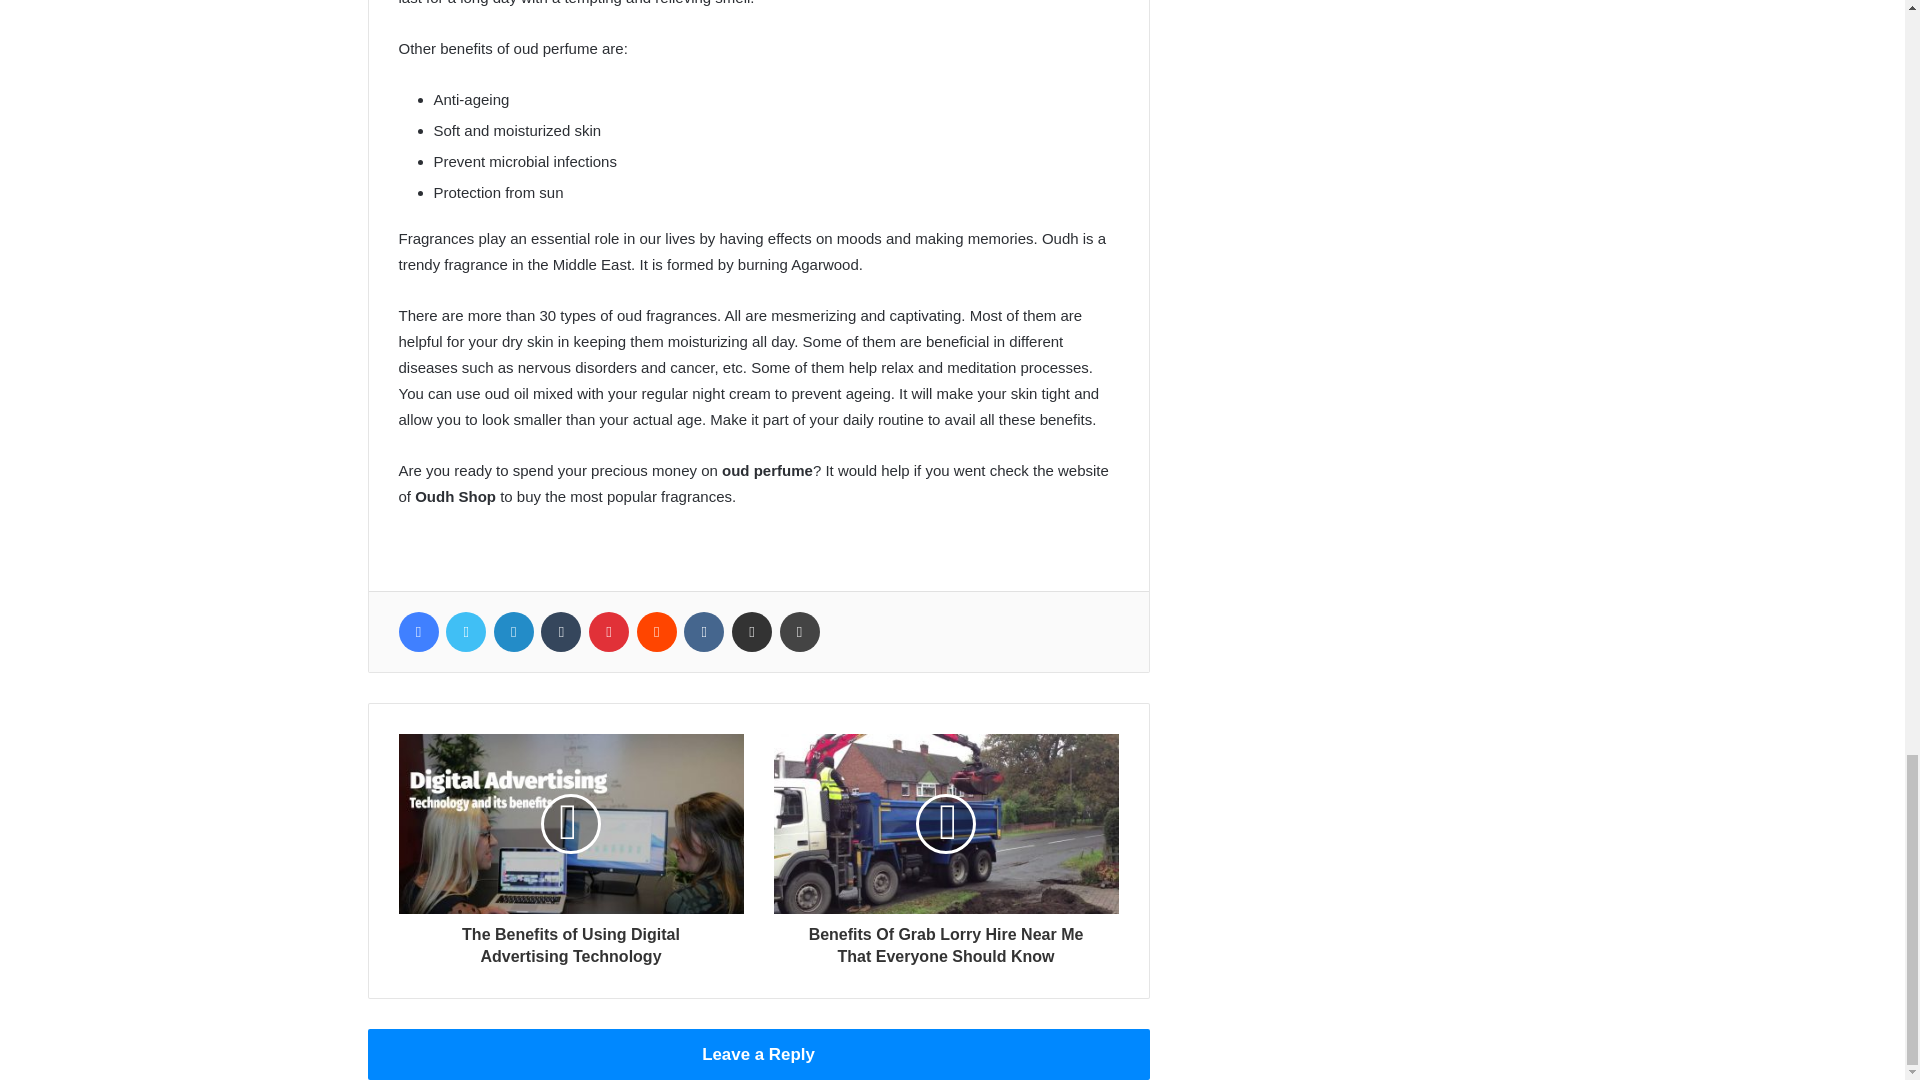 This screenshot has height=1080, width=1920. Describe the element at coordinates (657, 632) in the screenshot. I see `Reddit` at that location.